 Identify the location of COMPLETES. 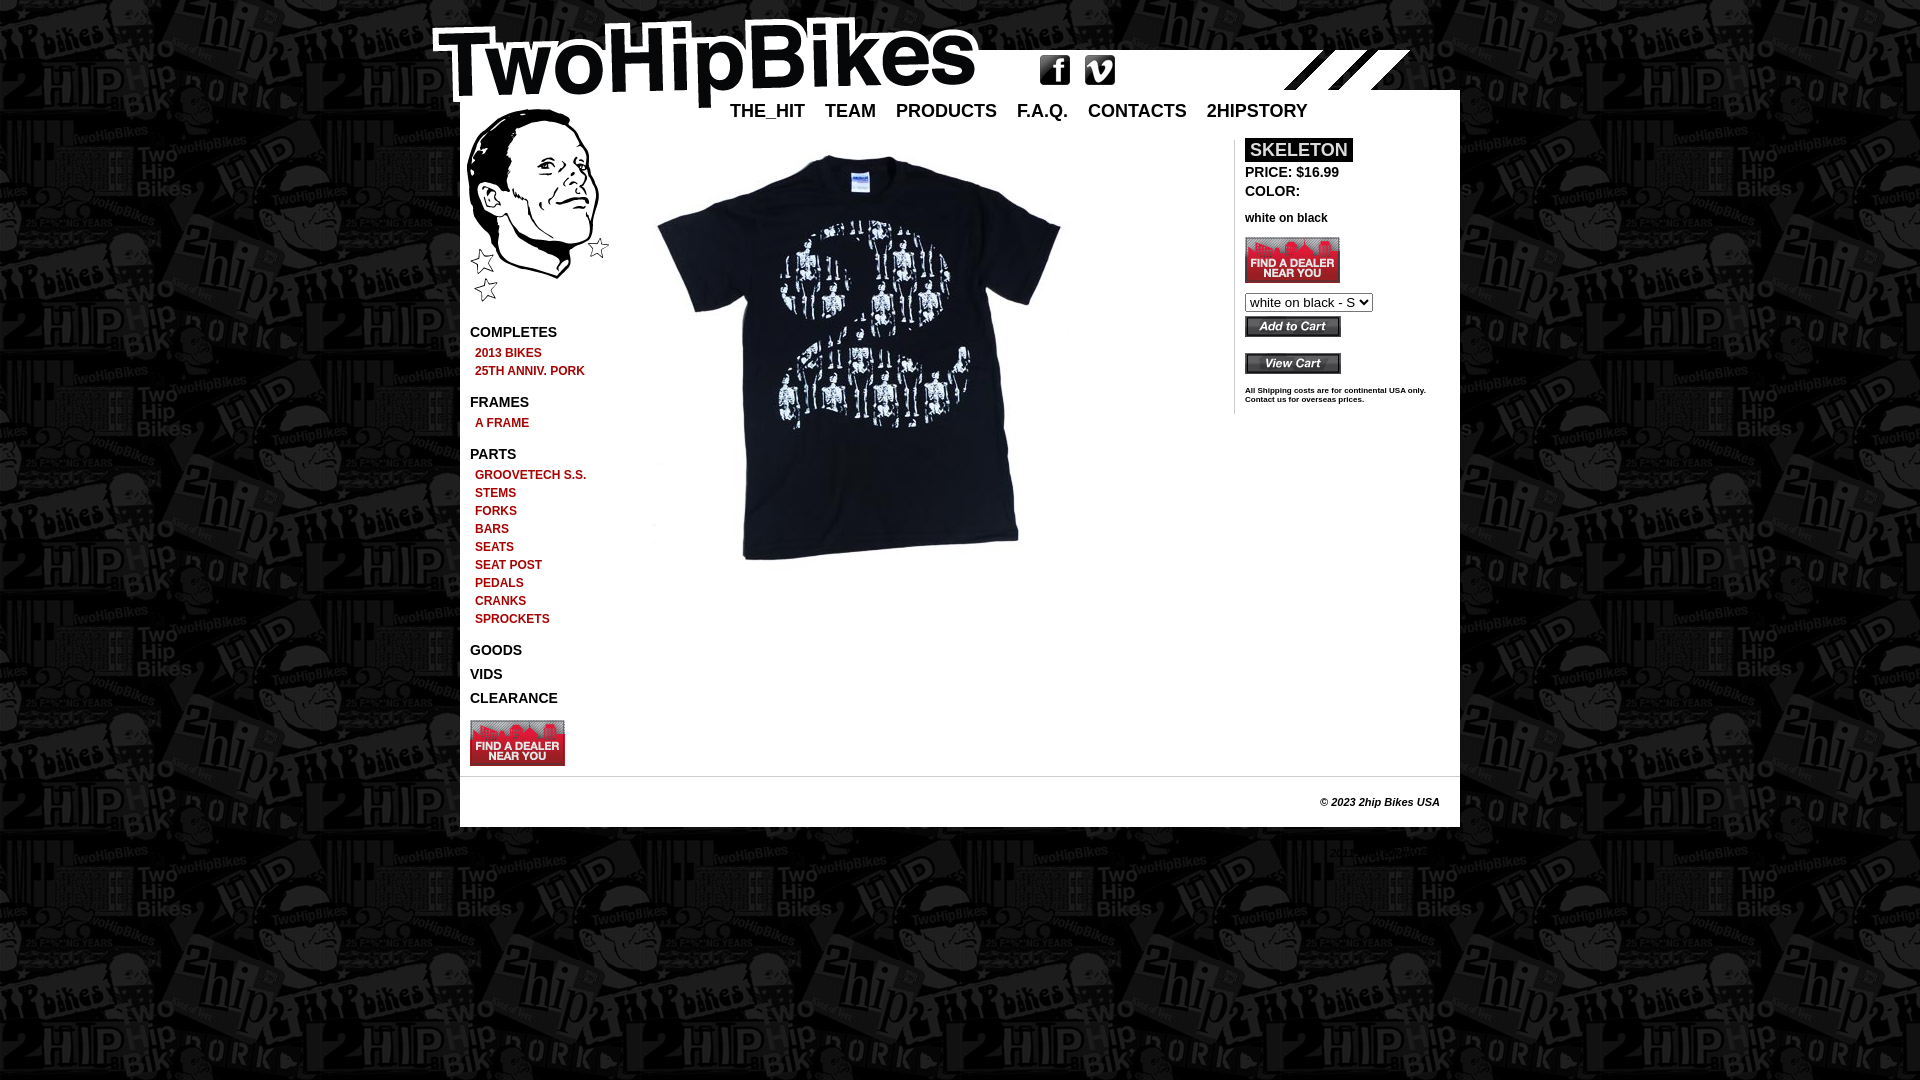
(514, 332).